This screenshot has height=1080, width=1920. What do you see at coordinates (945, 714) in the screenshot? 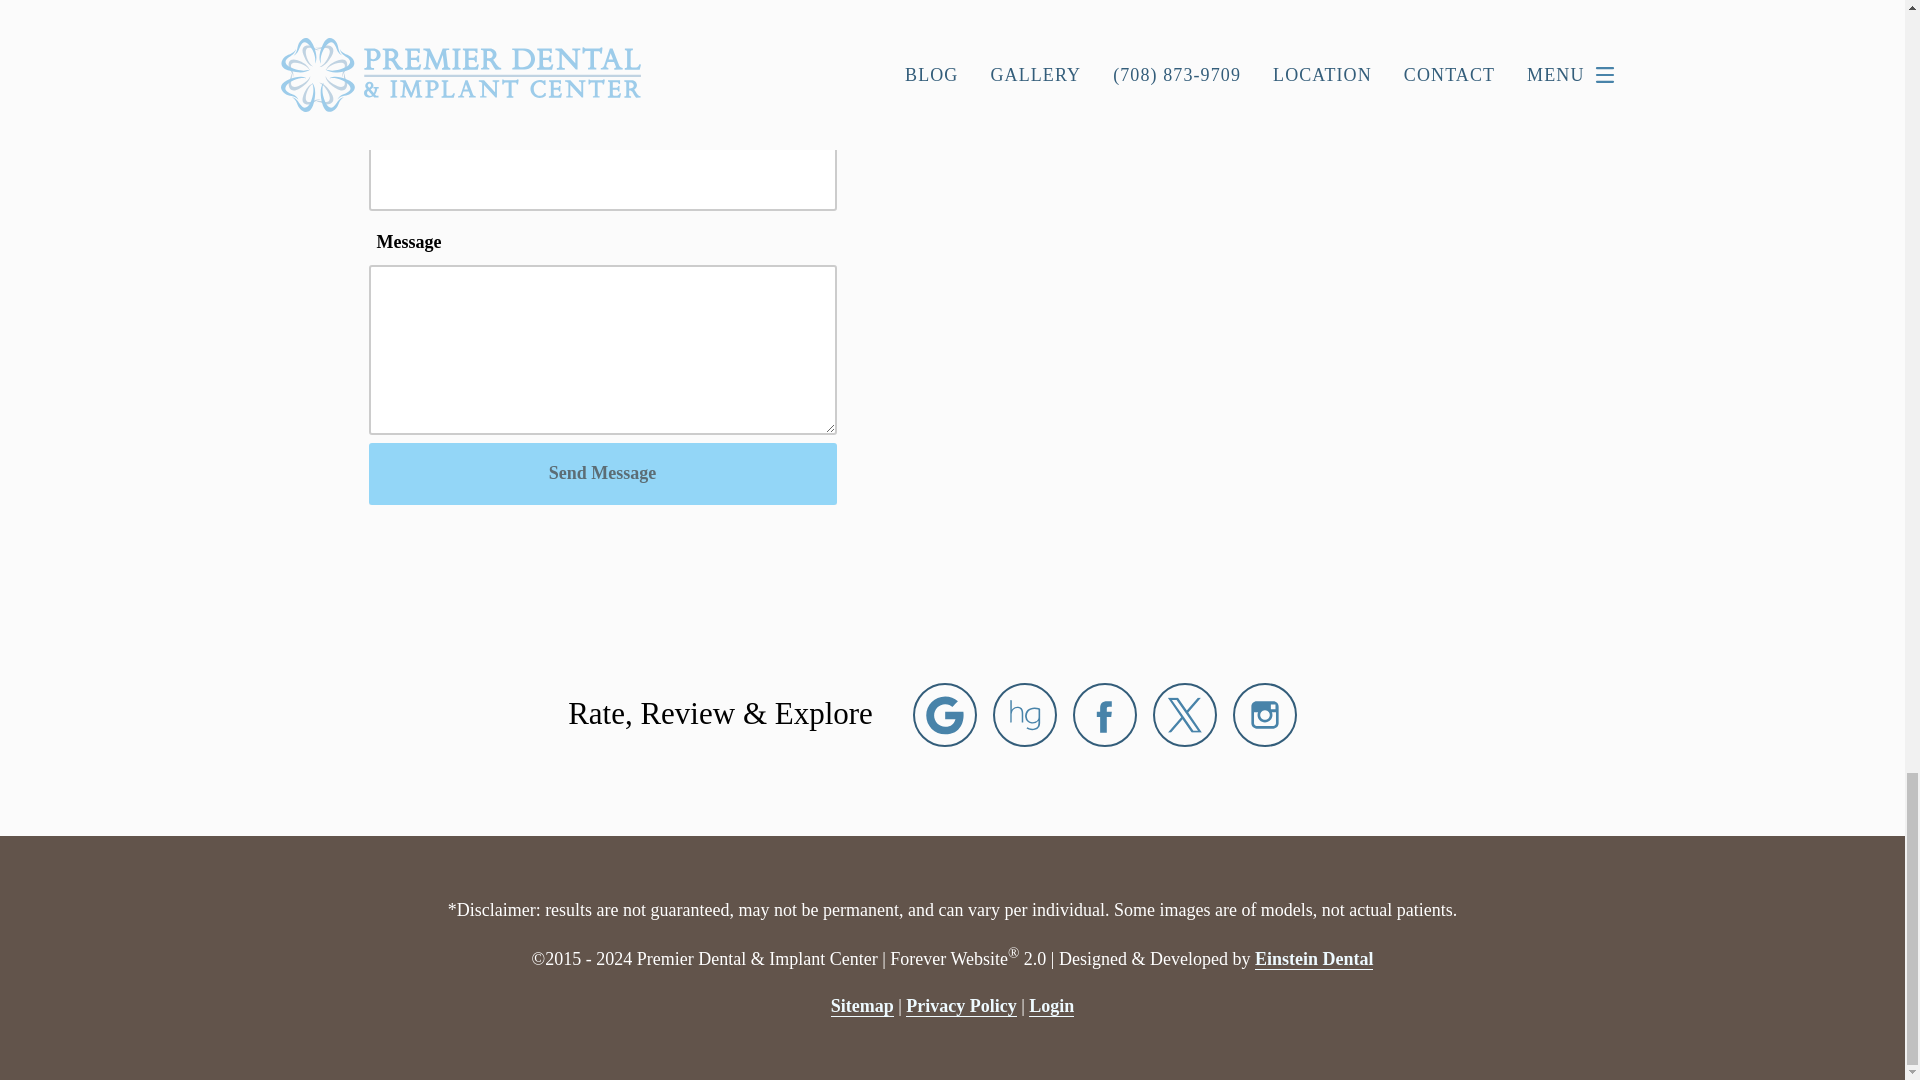
I see `Google` at bounding box center [945, 714].